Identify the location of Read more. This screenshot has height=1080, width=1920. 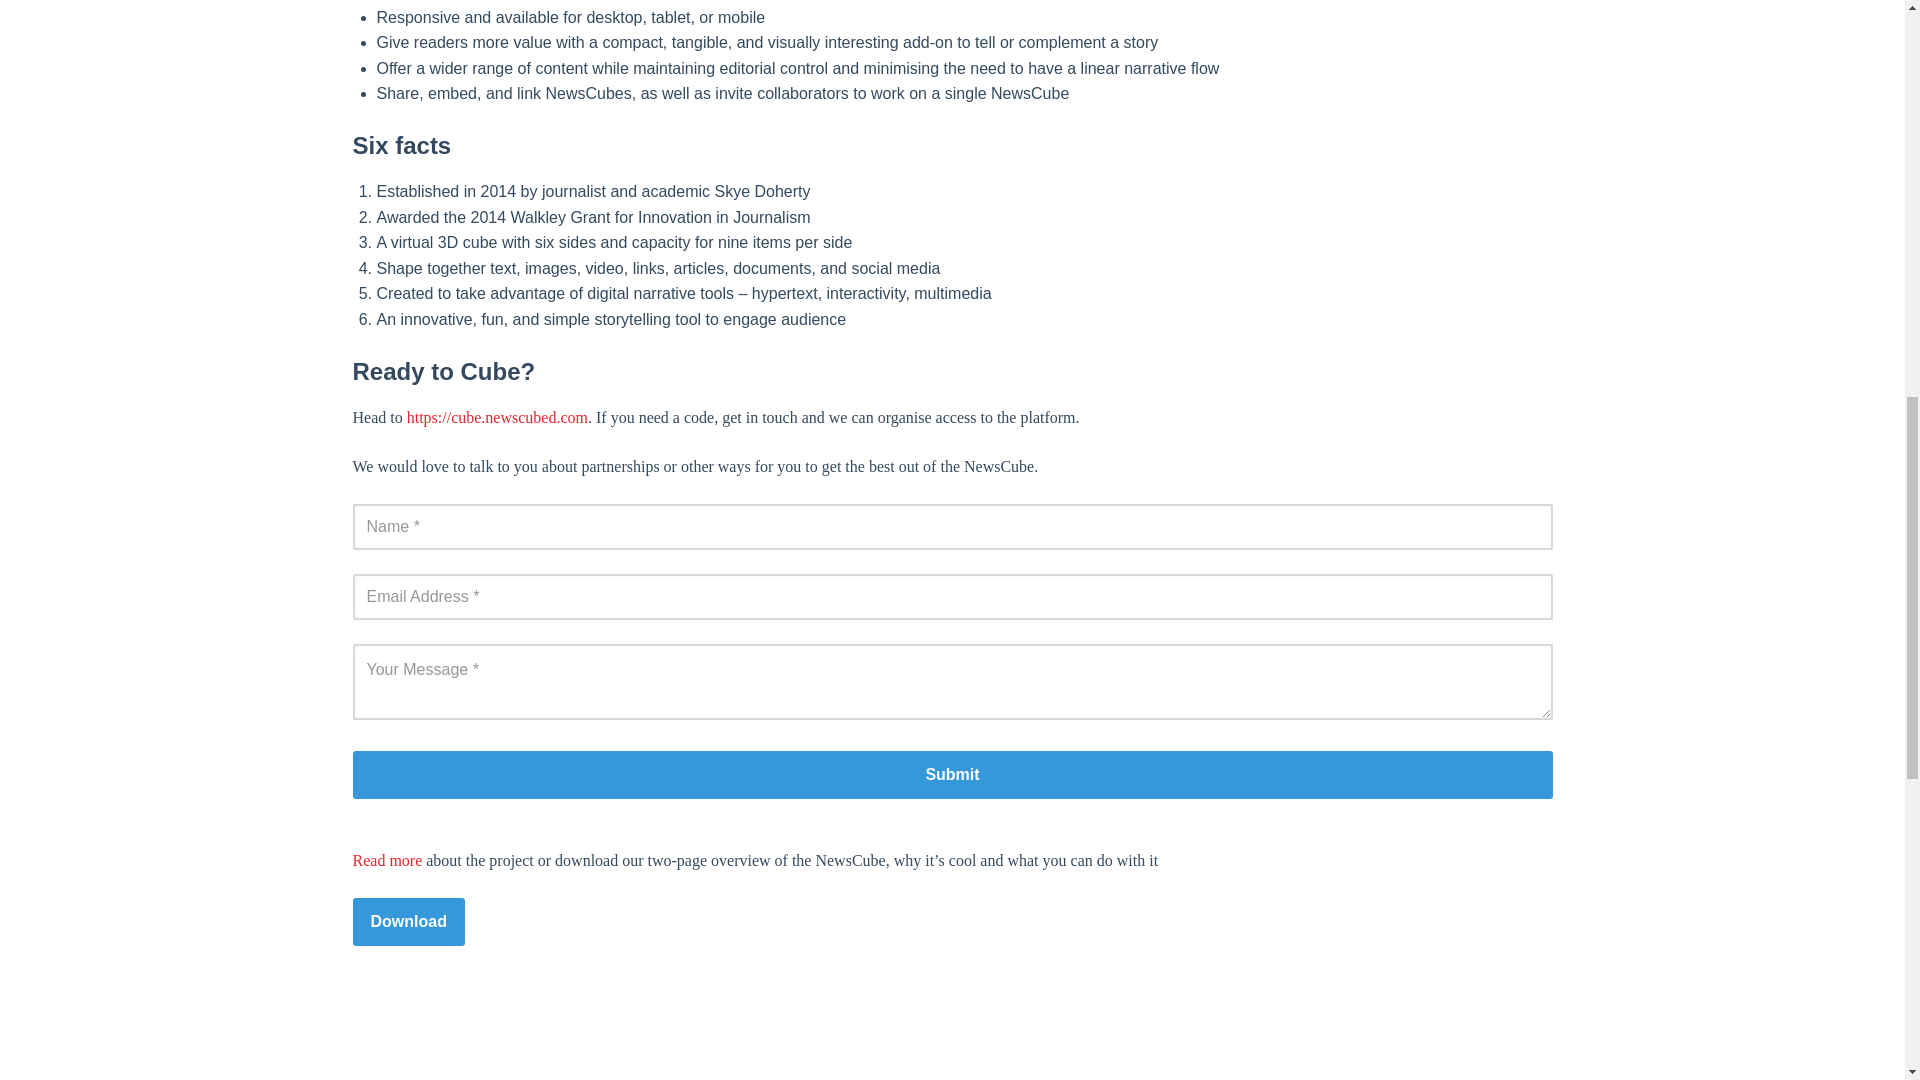
(386, 860).